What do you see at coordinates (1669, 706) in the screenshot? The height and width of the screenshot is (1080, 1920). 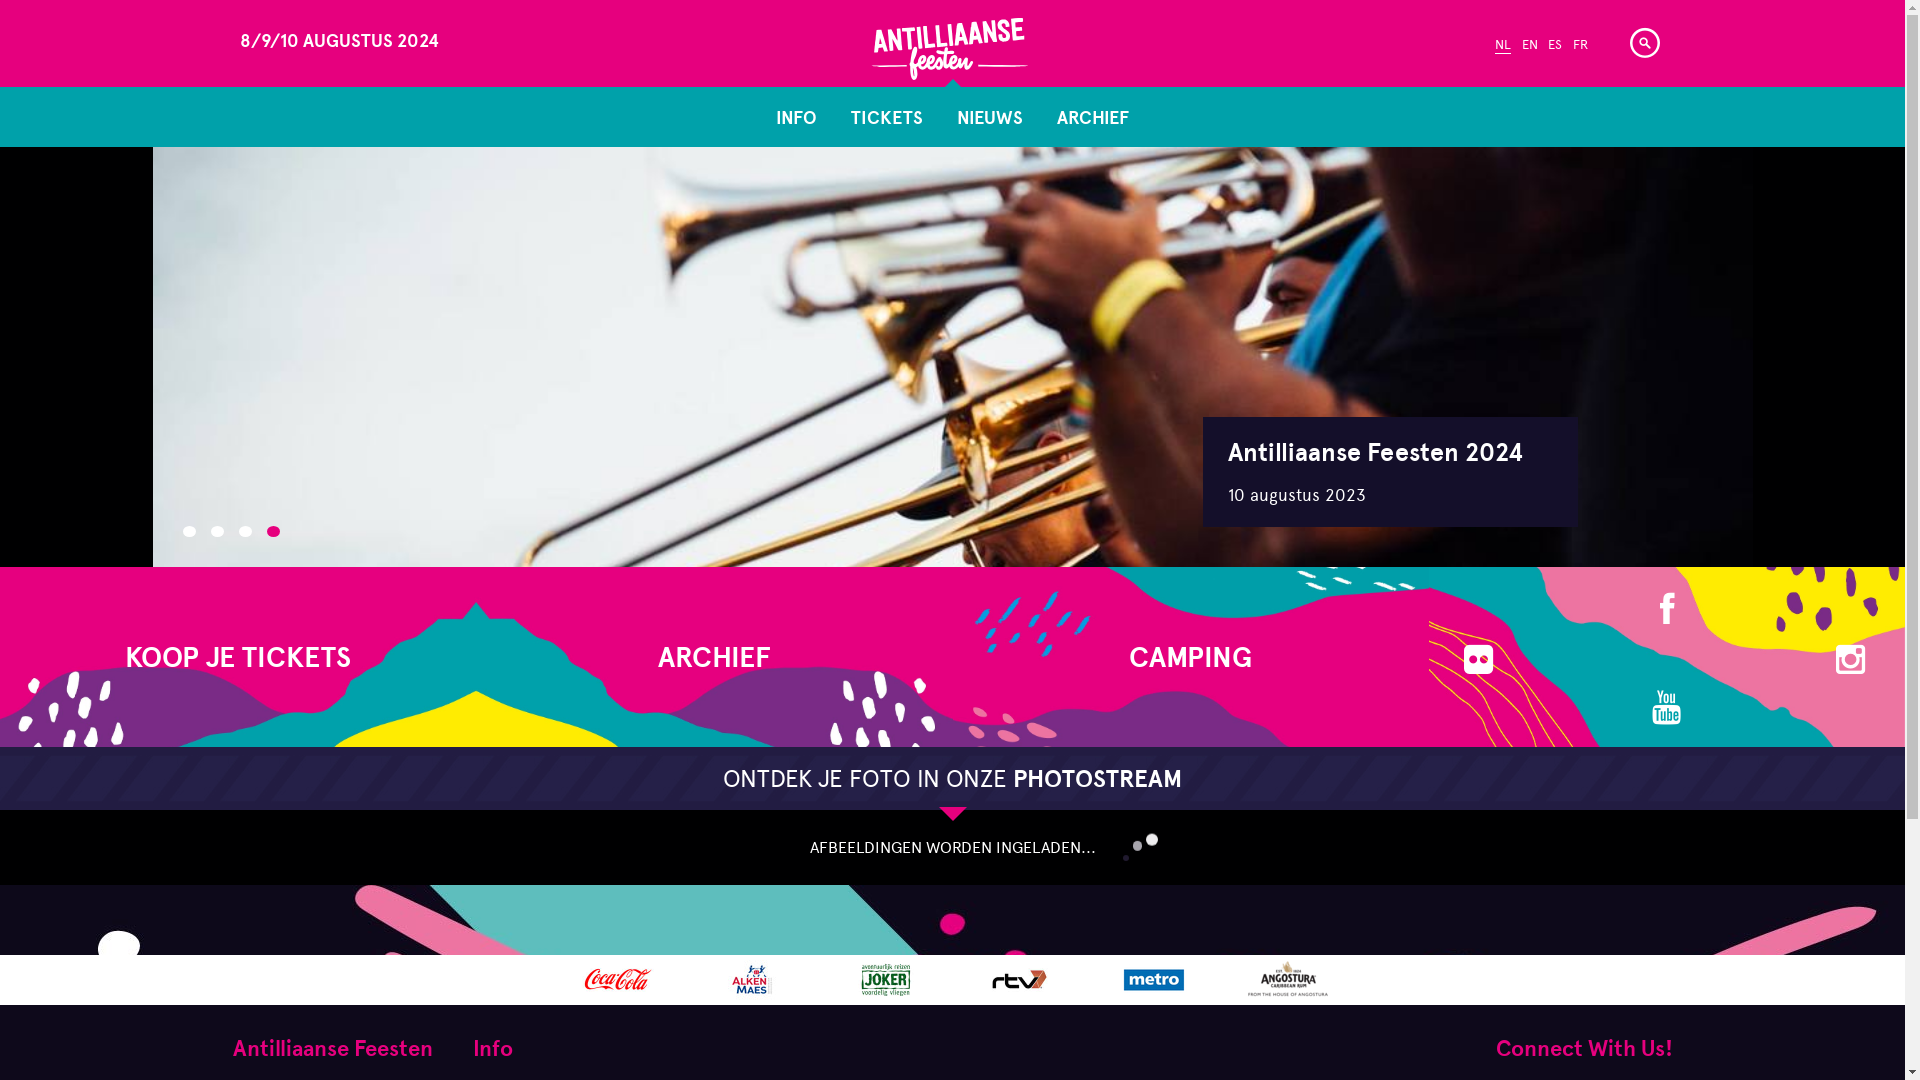 I see `YouTube` at bounding box center [1669, 706].